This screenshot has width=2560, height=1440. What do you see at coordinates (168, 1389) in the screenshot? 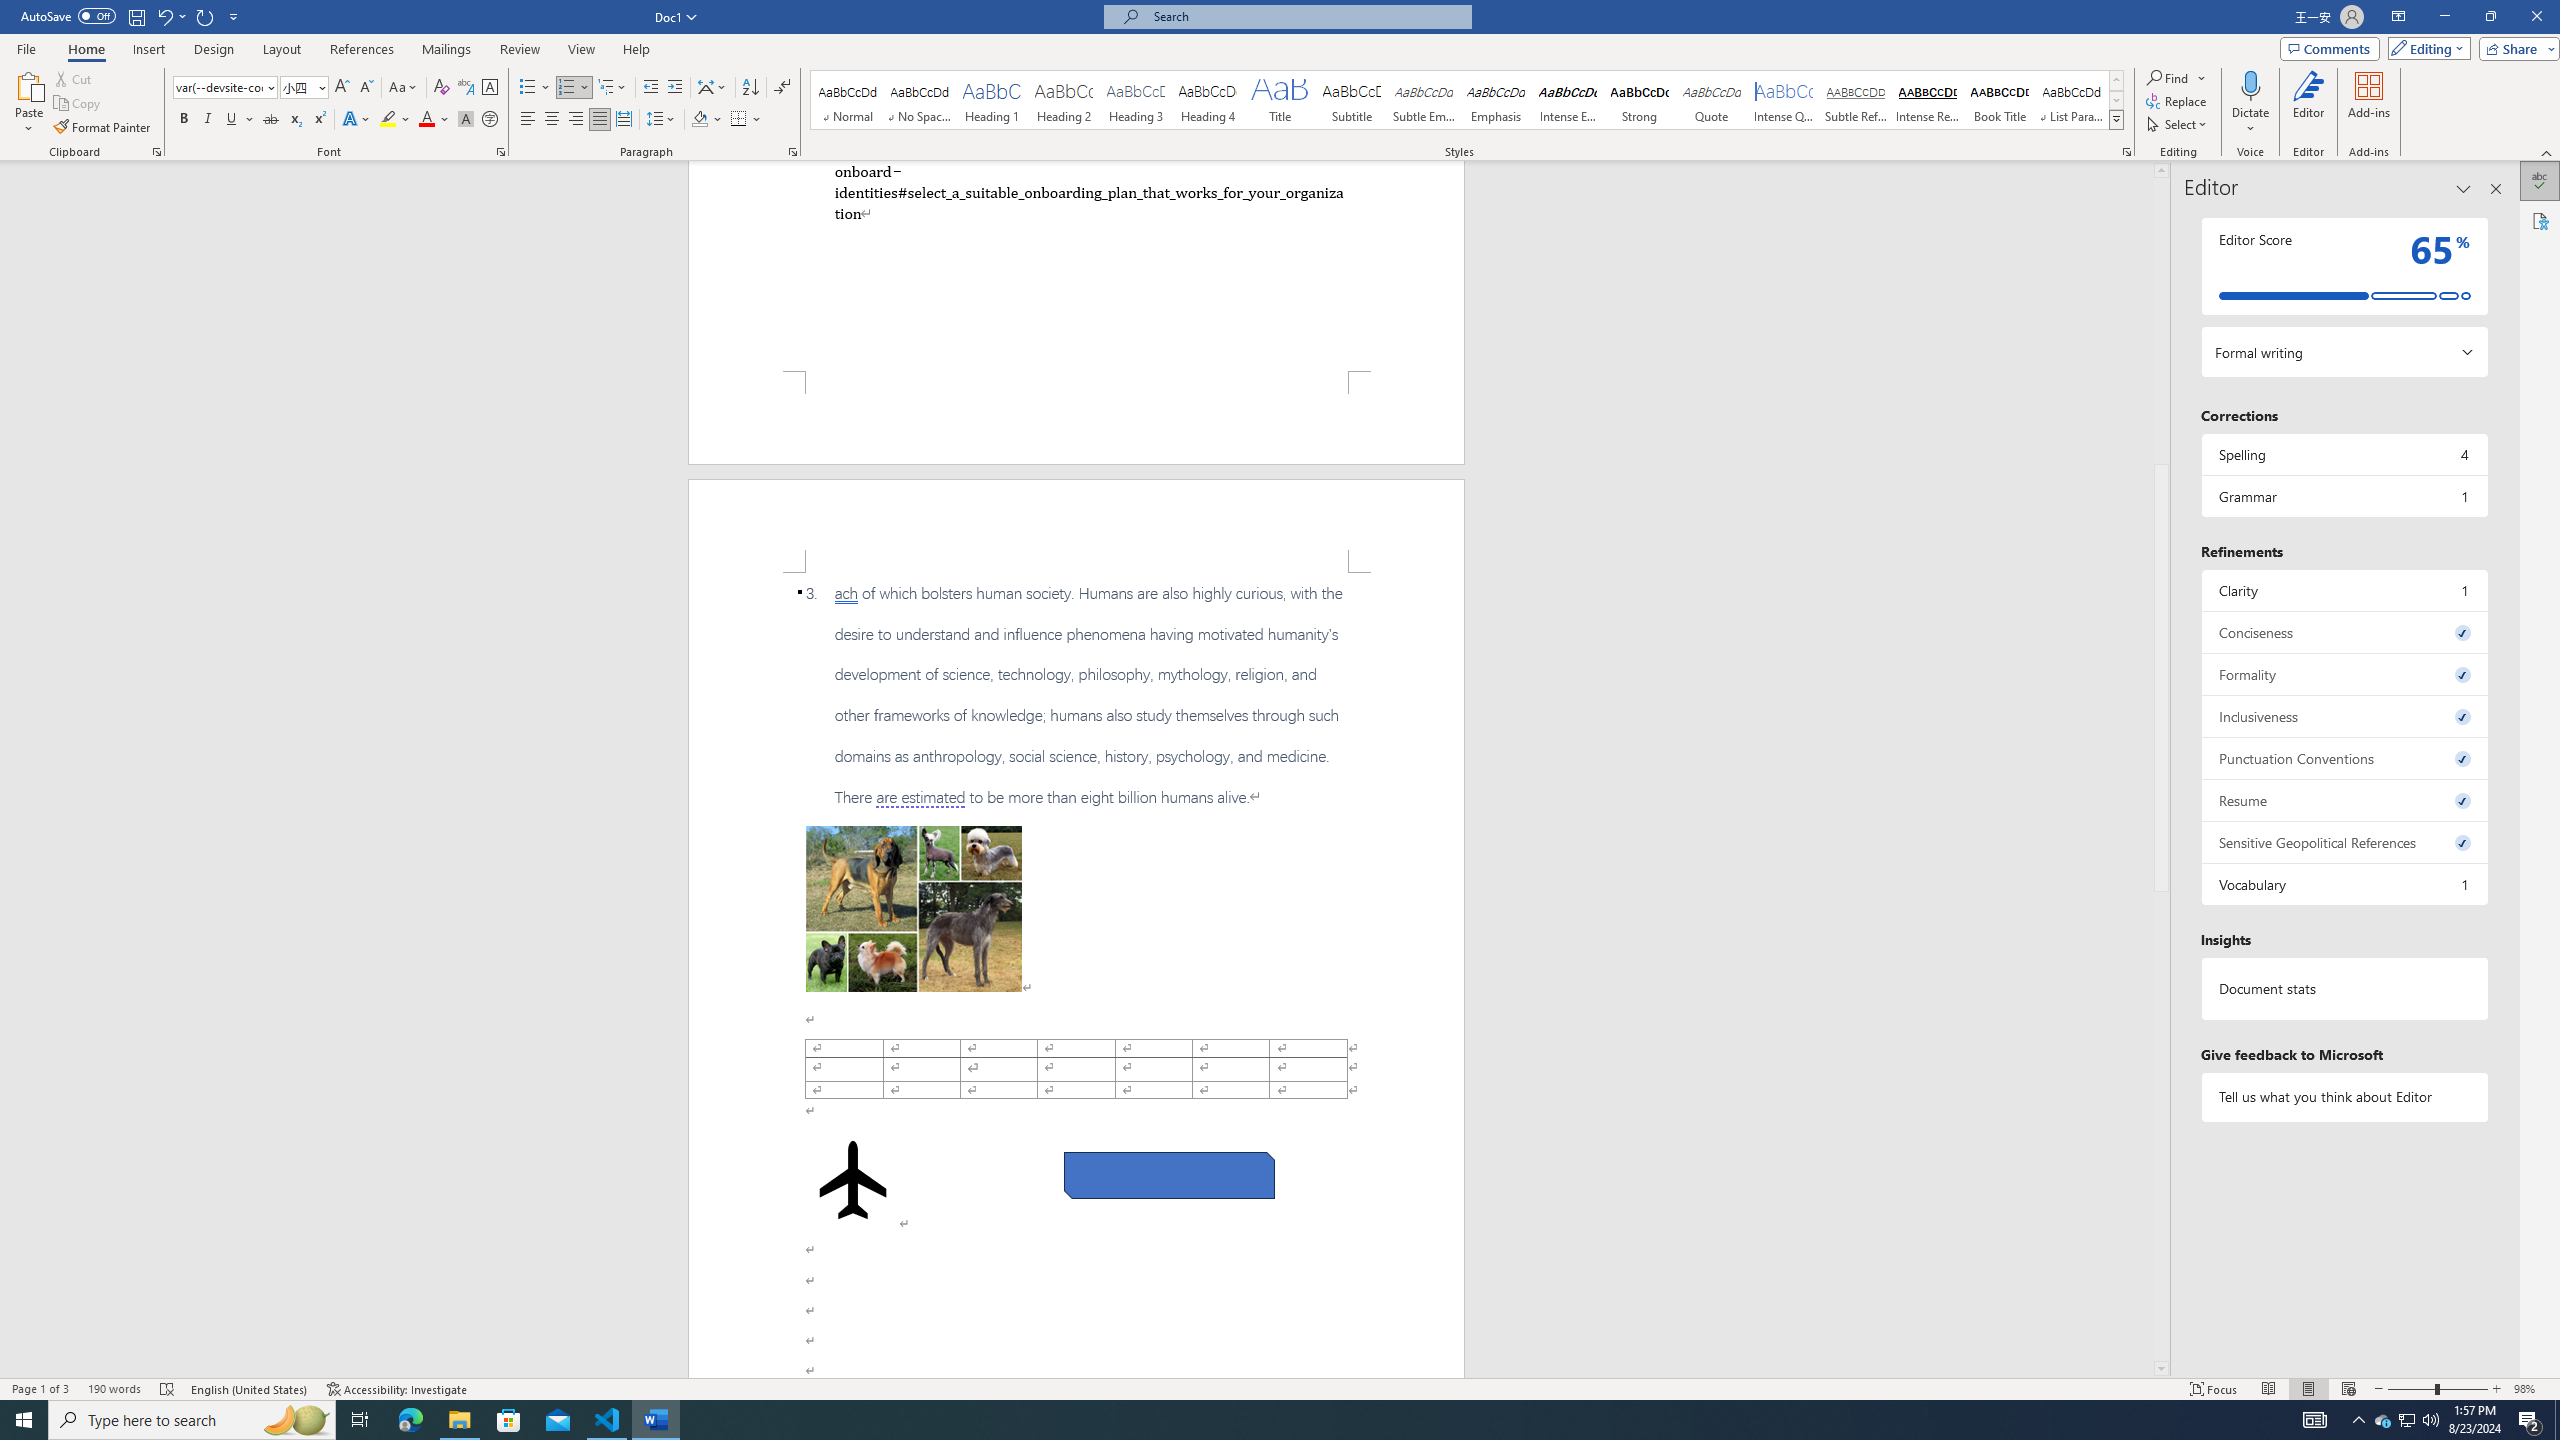
I see `Spelling and Grammar Check Errors` at bounding box center [168, 1389].